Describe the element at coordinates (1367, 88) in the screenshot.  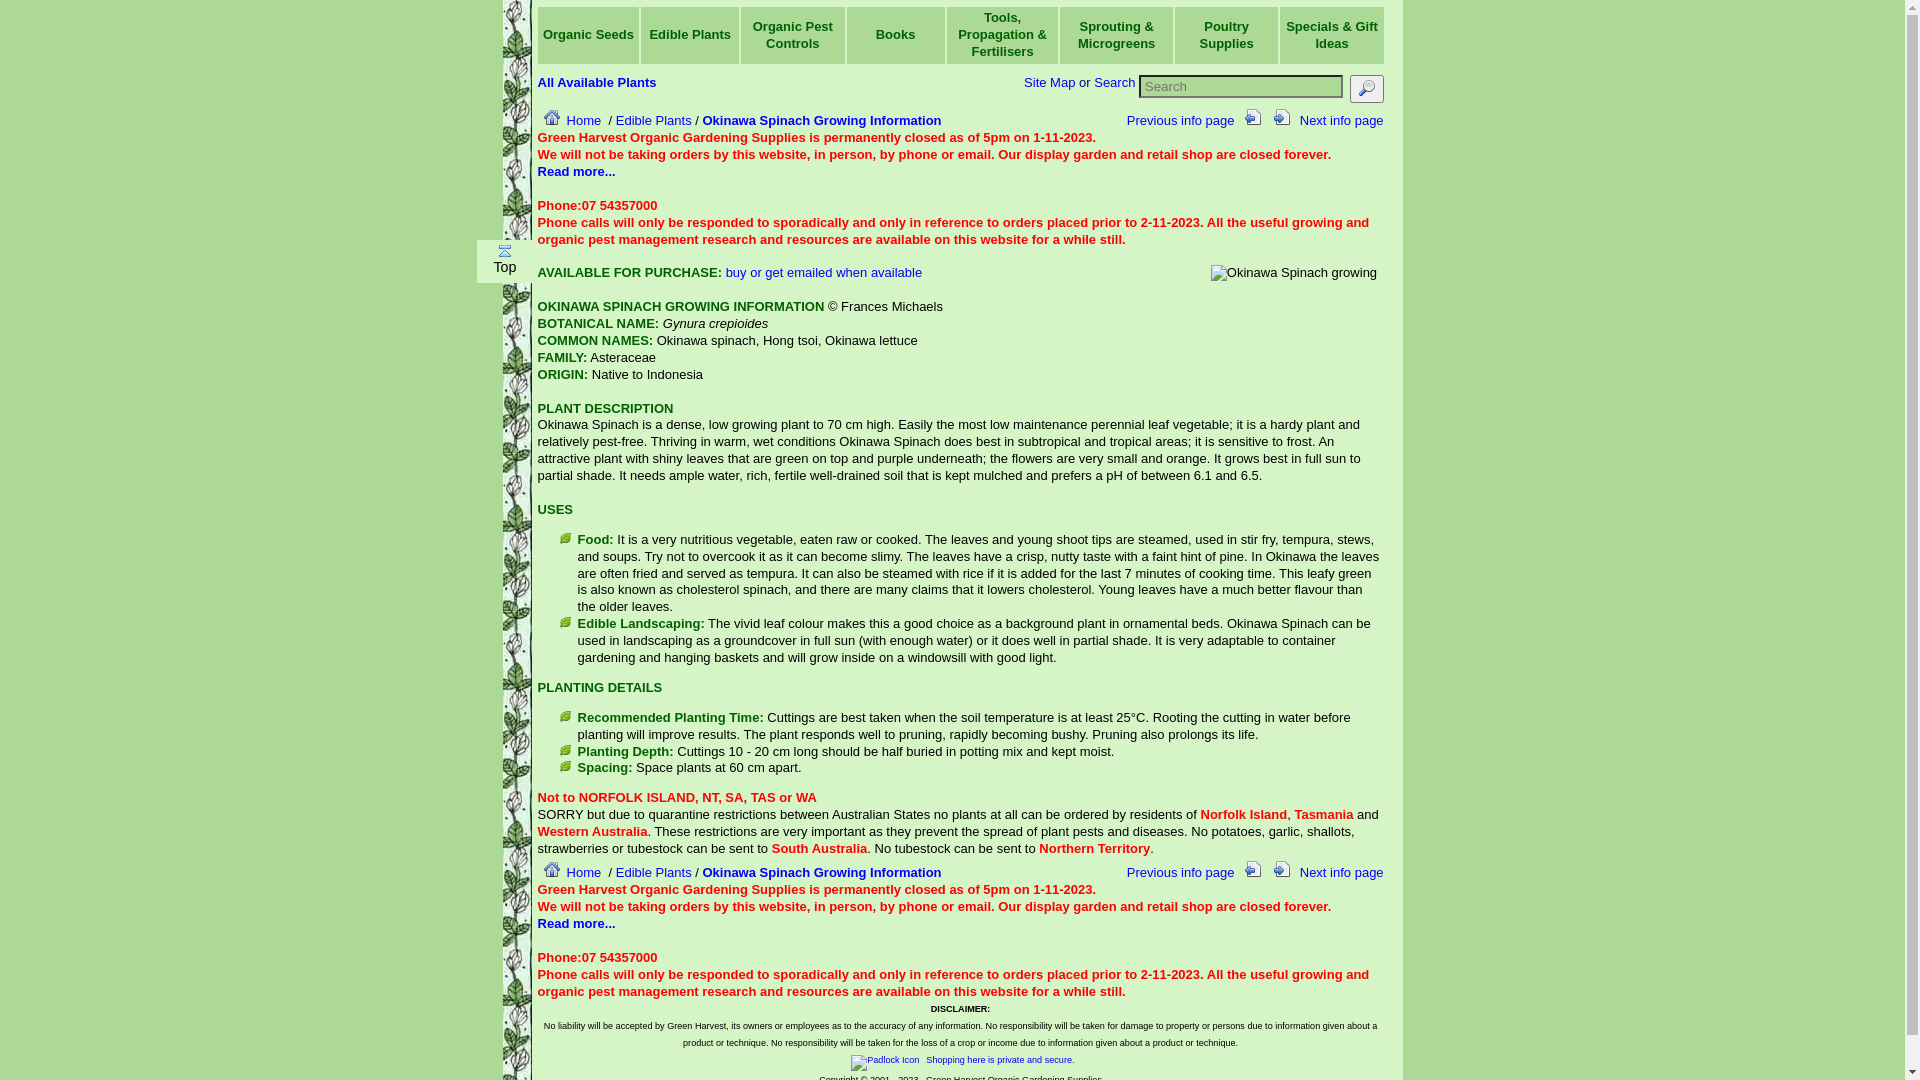
I see `Magnifier Icon` at that location.